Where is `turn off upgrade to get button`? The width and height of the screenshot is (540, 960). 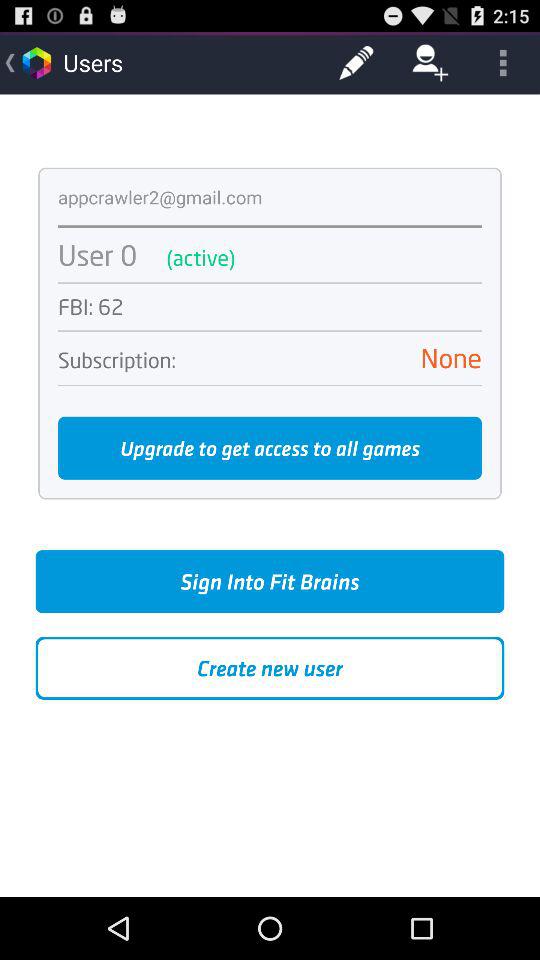 turn off upgrade to get button is located at coordinates (270, 448).